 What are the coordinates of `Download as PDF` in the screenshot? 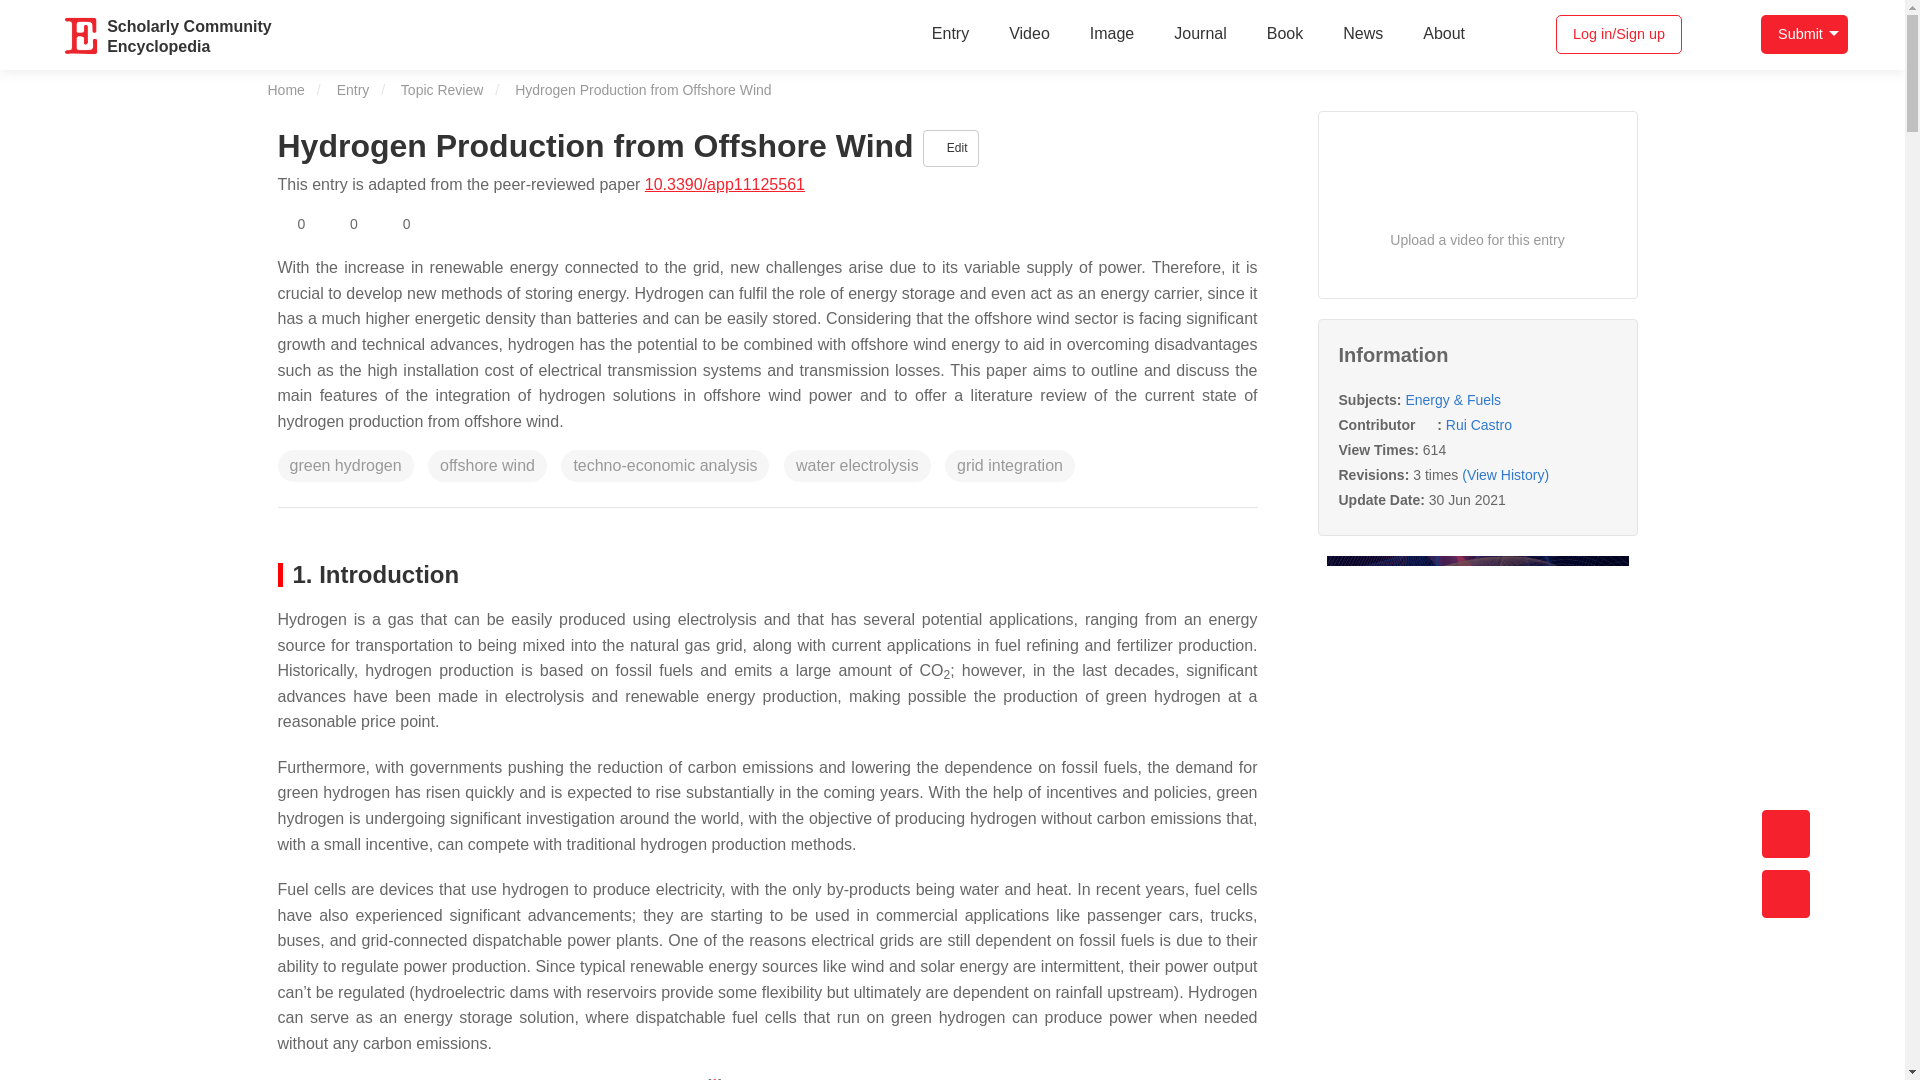 It's located at (188, 34).